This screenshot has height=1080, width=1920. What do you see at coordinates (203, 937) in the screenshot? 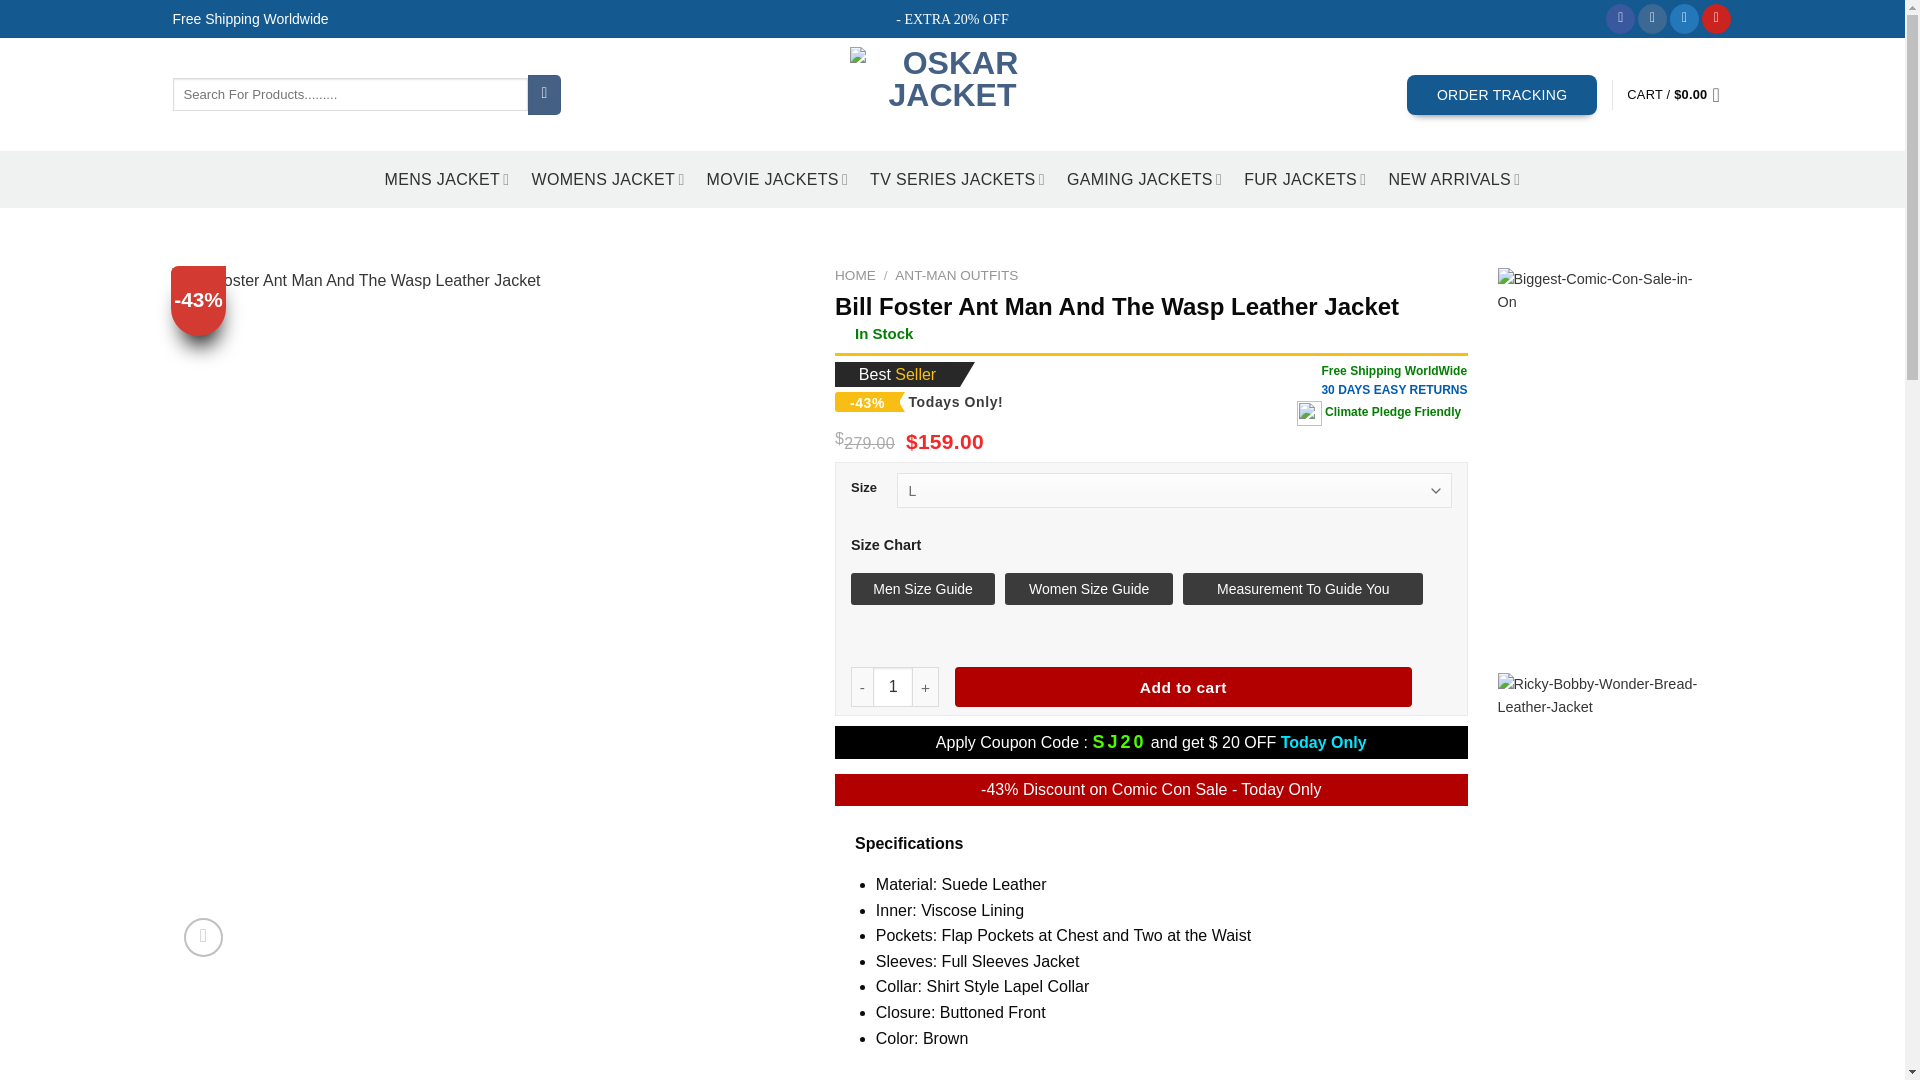
I see `Zoom` at bounding box center [203, 937].